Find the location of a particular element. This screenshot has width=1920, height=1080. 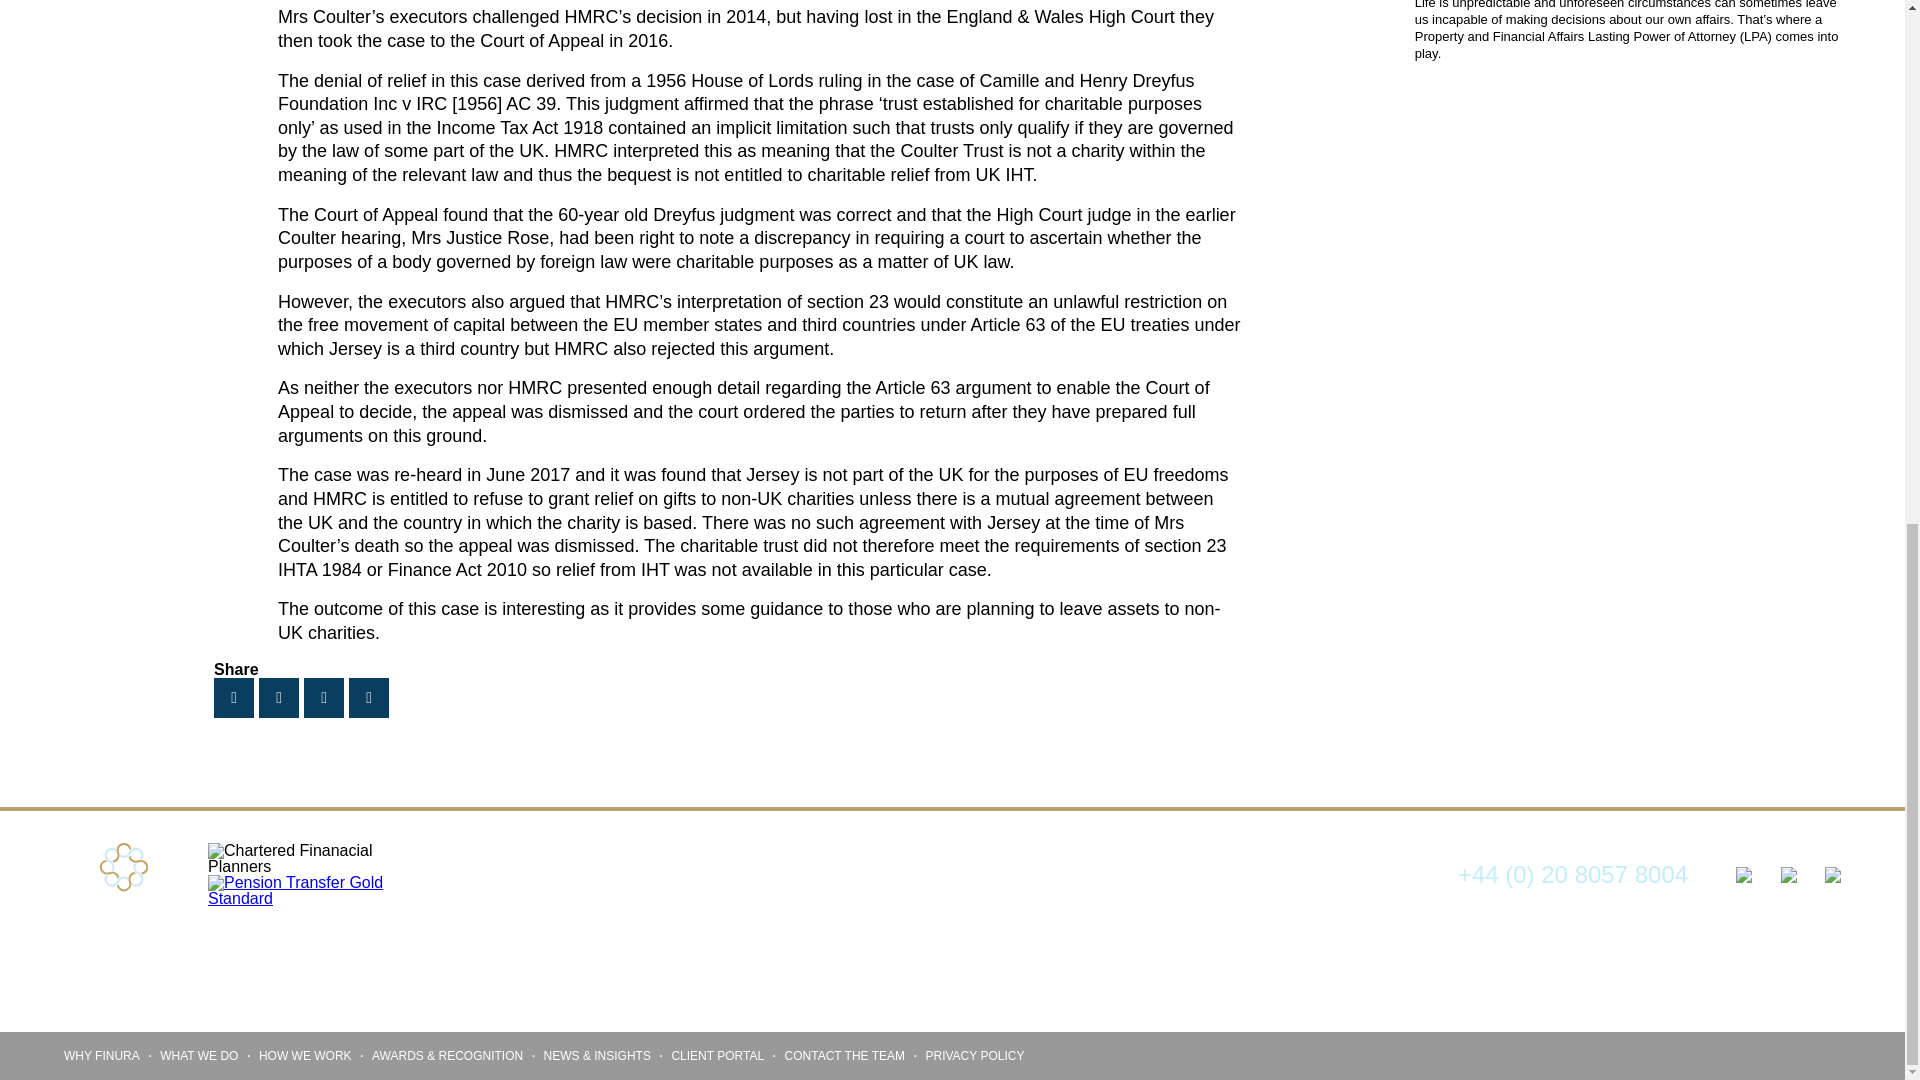

HOW WE WORK is located at coordinates (305, 1055).